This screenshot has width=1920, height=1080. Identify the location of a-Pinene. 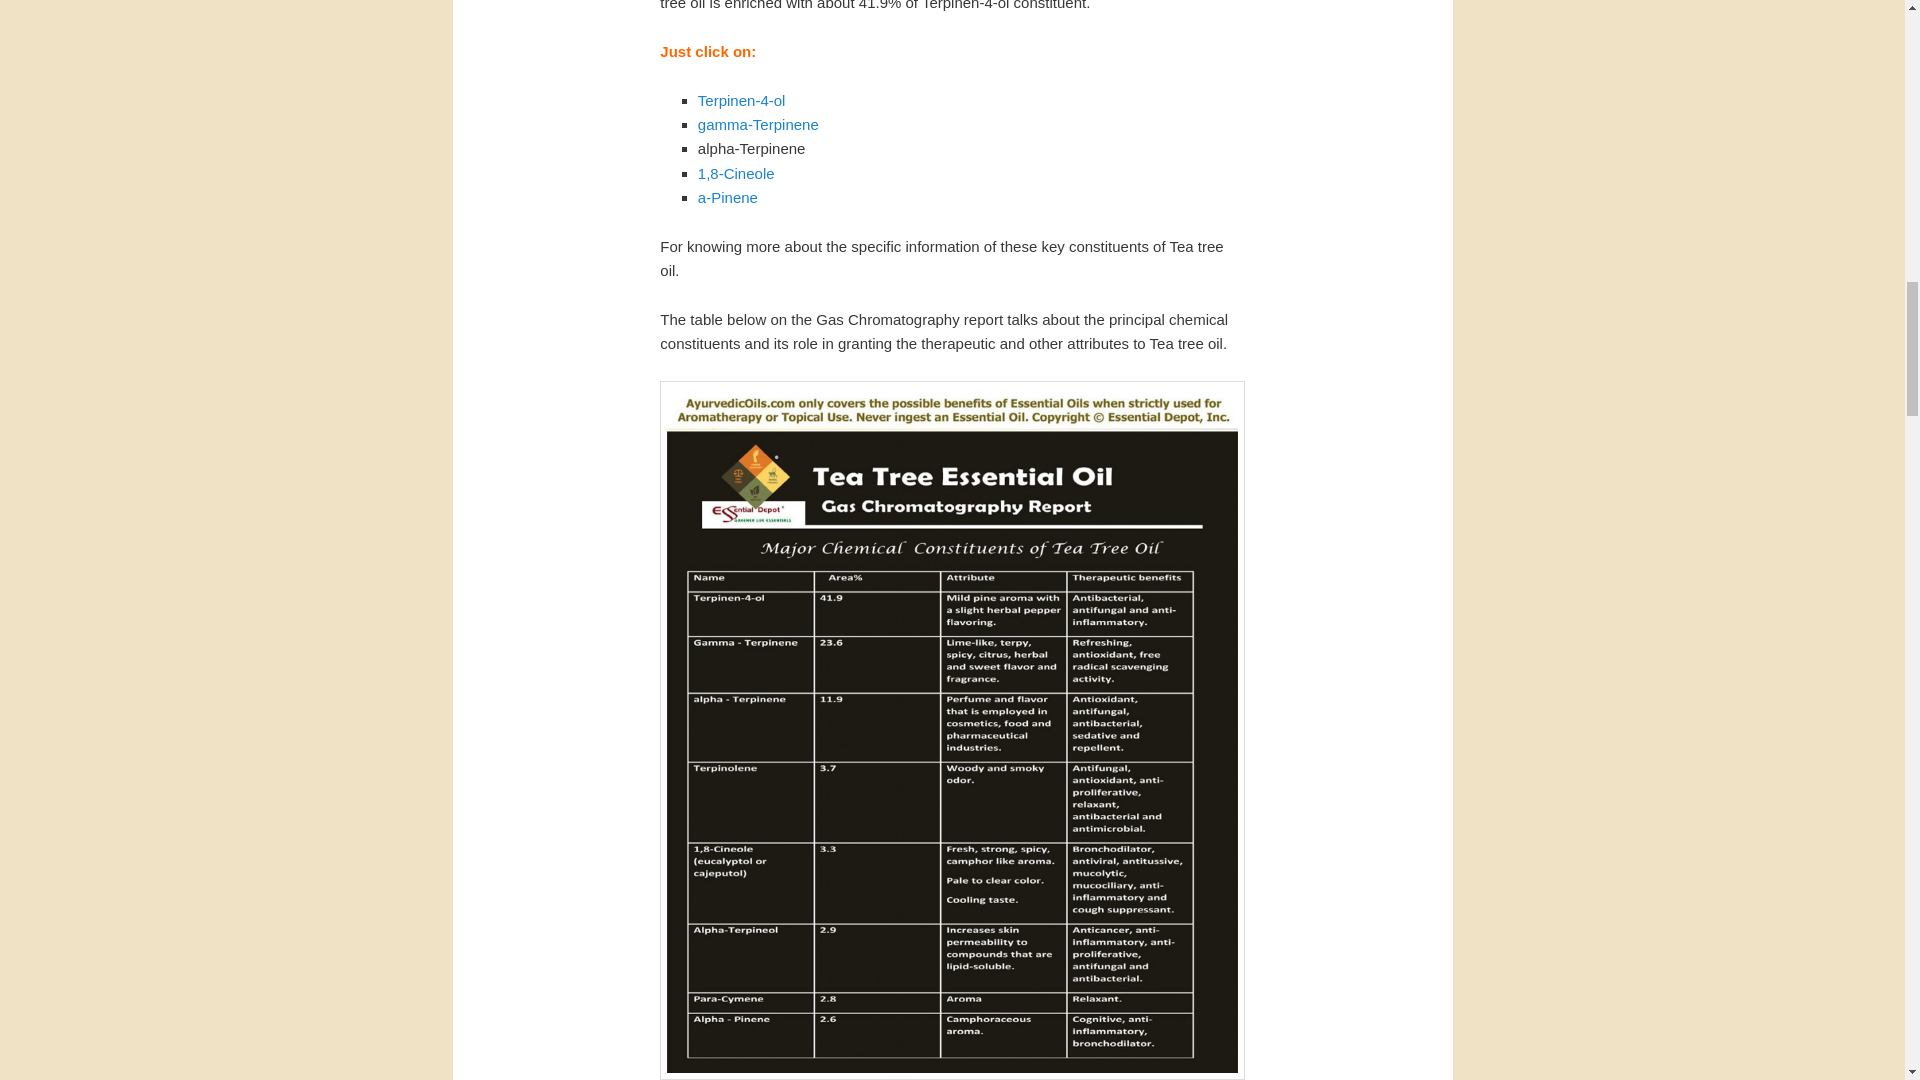
(728, 198).